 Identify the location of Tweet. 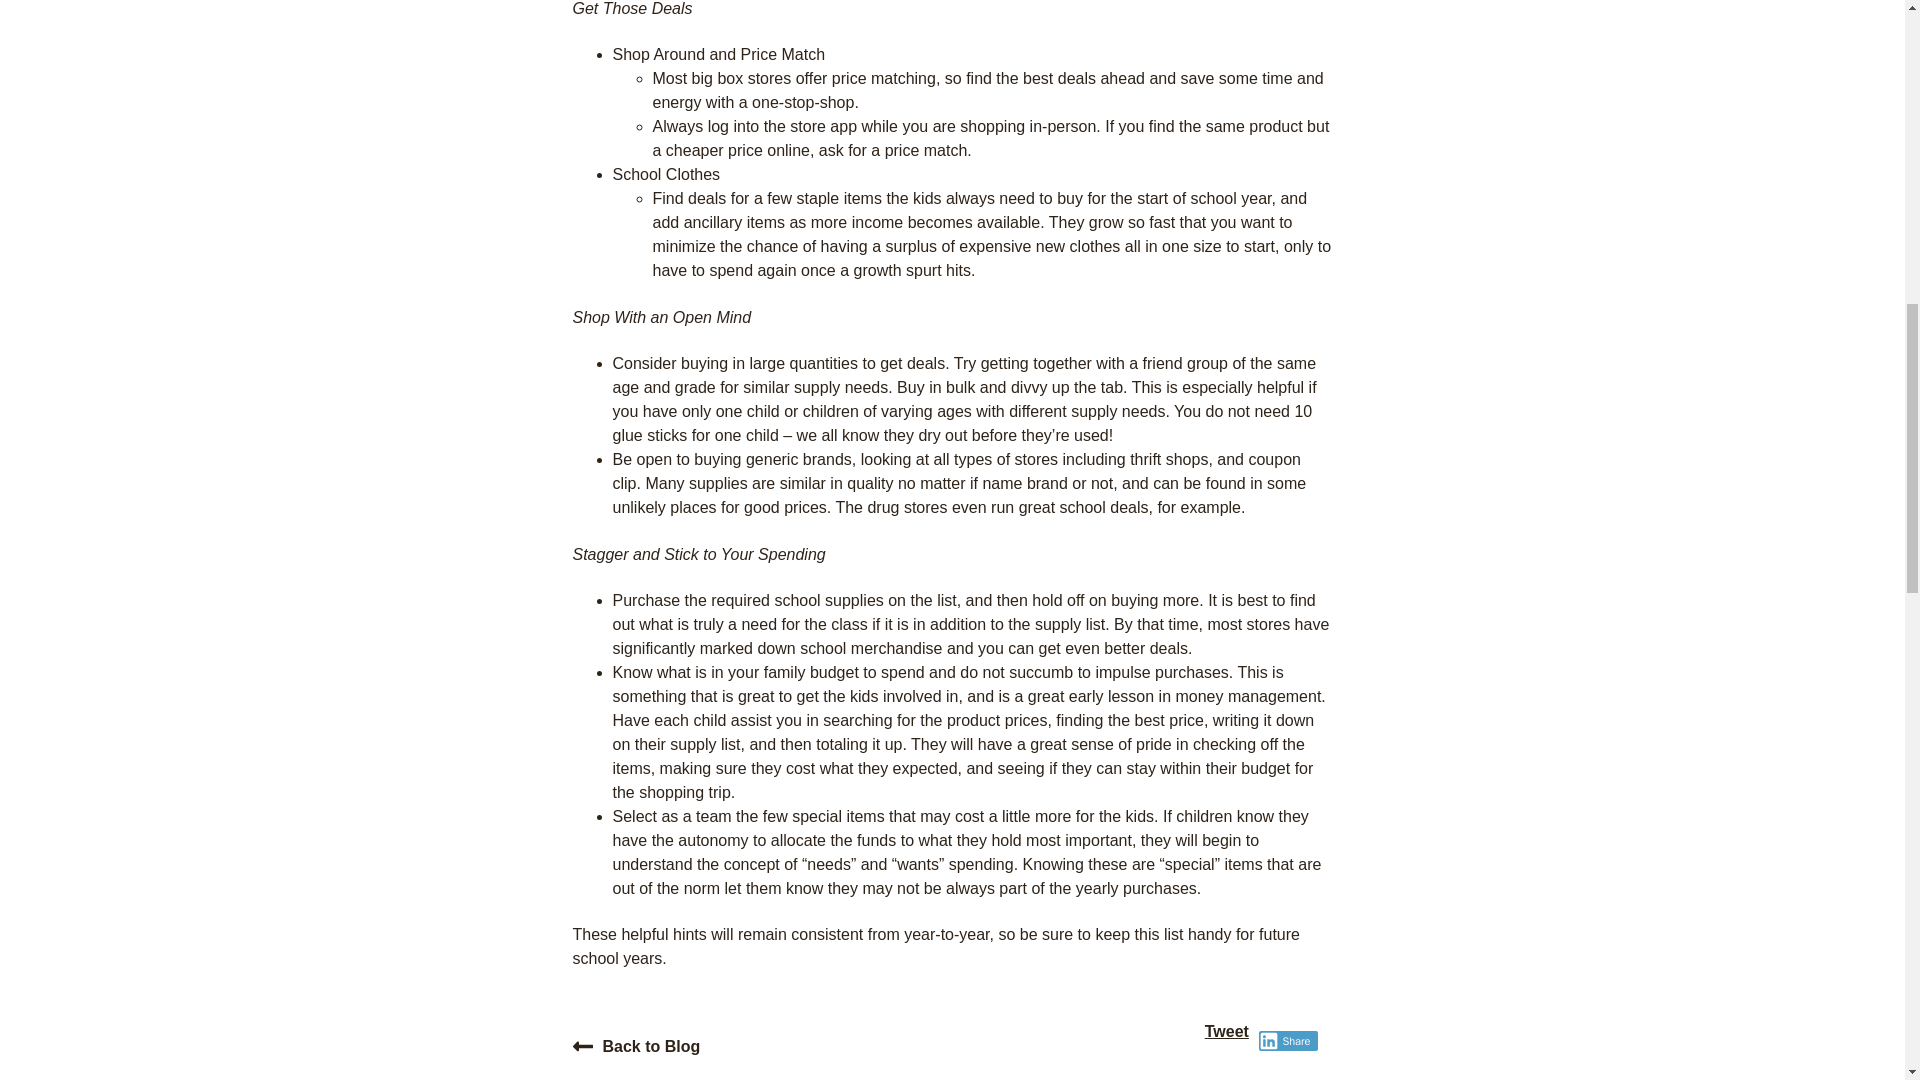
(1227, 1031).